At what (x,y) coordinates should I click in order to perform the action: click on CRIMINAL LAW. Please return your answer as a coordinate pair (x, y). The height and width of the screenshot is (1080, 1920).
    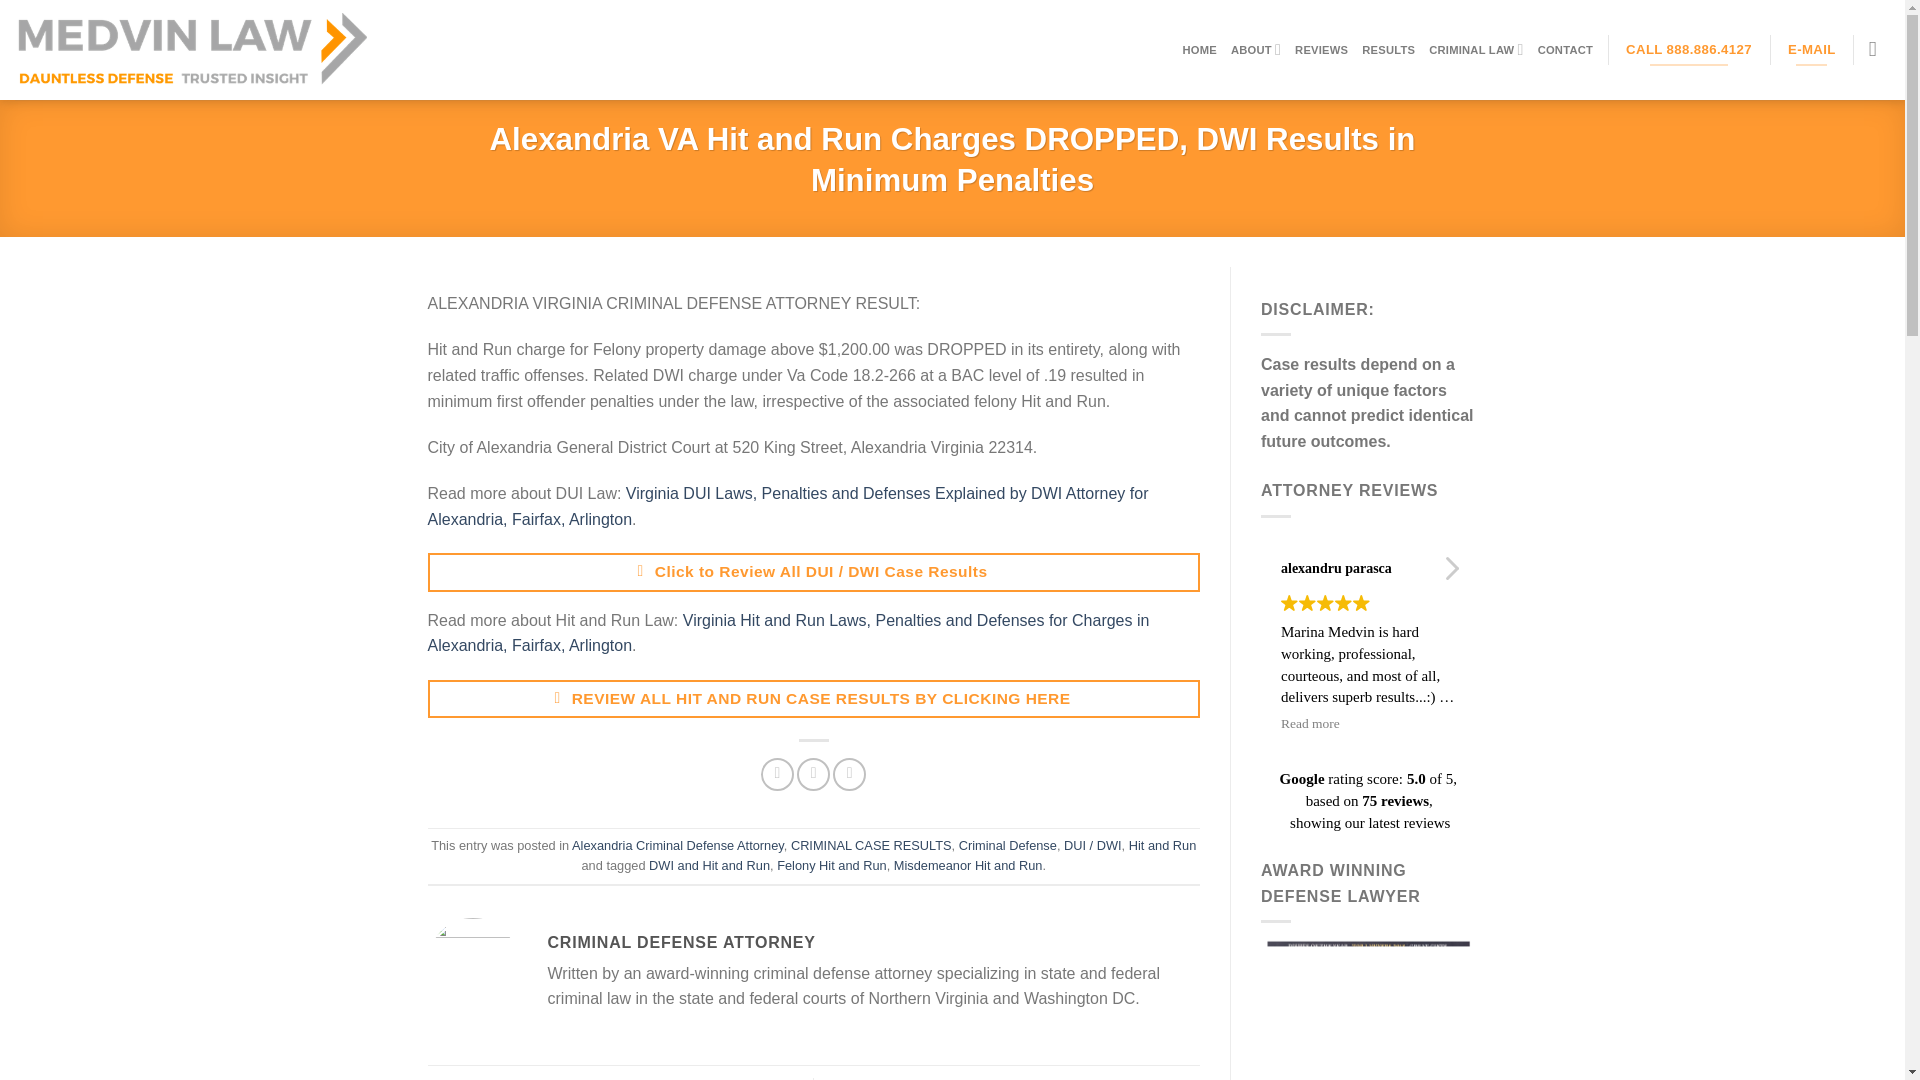
    Looking at the image, I should click on (1475, 50).